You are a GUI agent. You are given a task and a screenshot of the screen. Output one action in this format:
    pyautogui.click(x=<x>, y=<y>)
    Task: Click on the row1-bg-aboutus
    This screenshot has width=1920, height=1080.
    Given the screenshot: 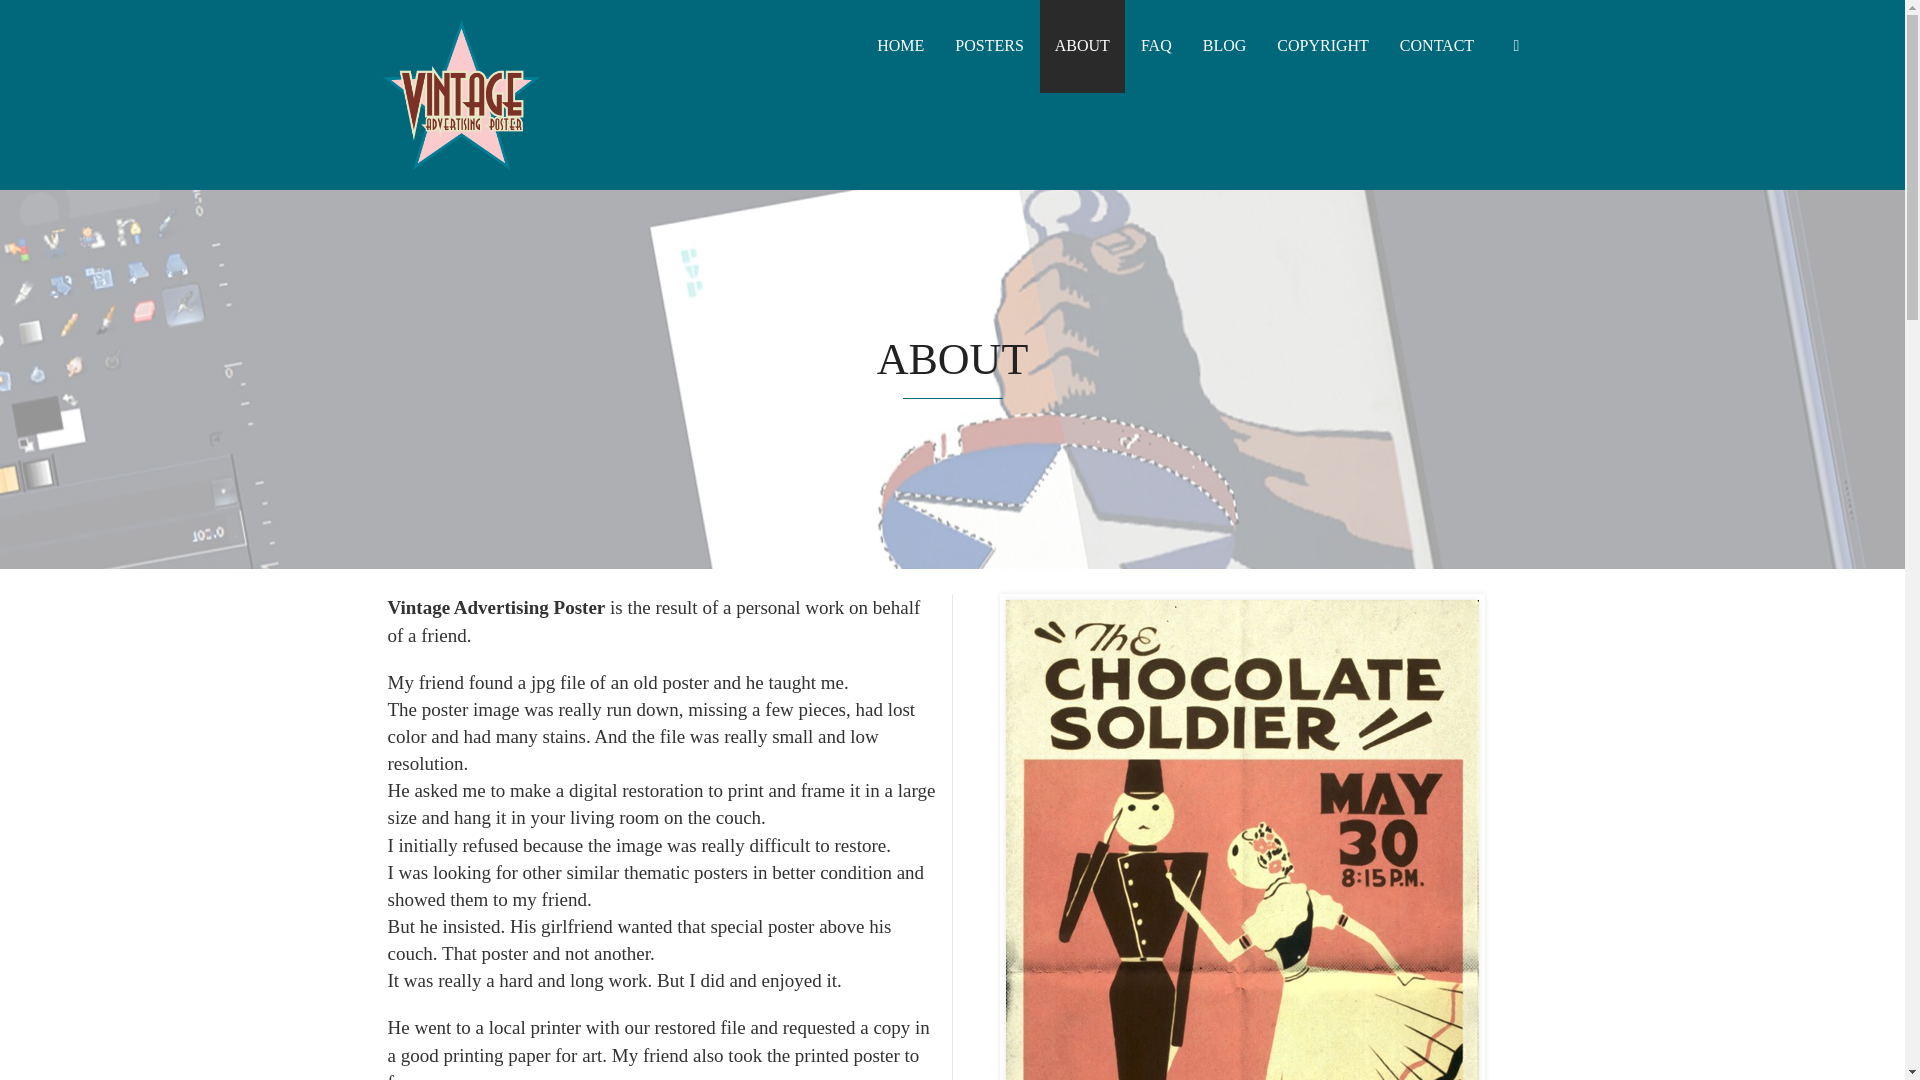 What is the action you would take?
    pyautogui.click(x=1242, y=840)
    